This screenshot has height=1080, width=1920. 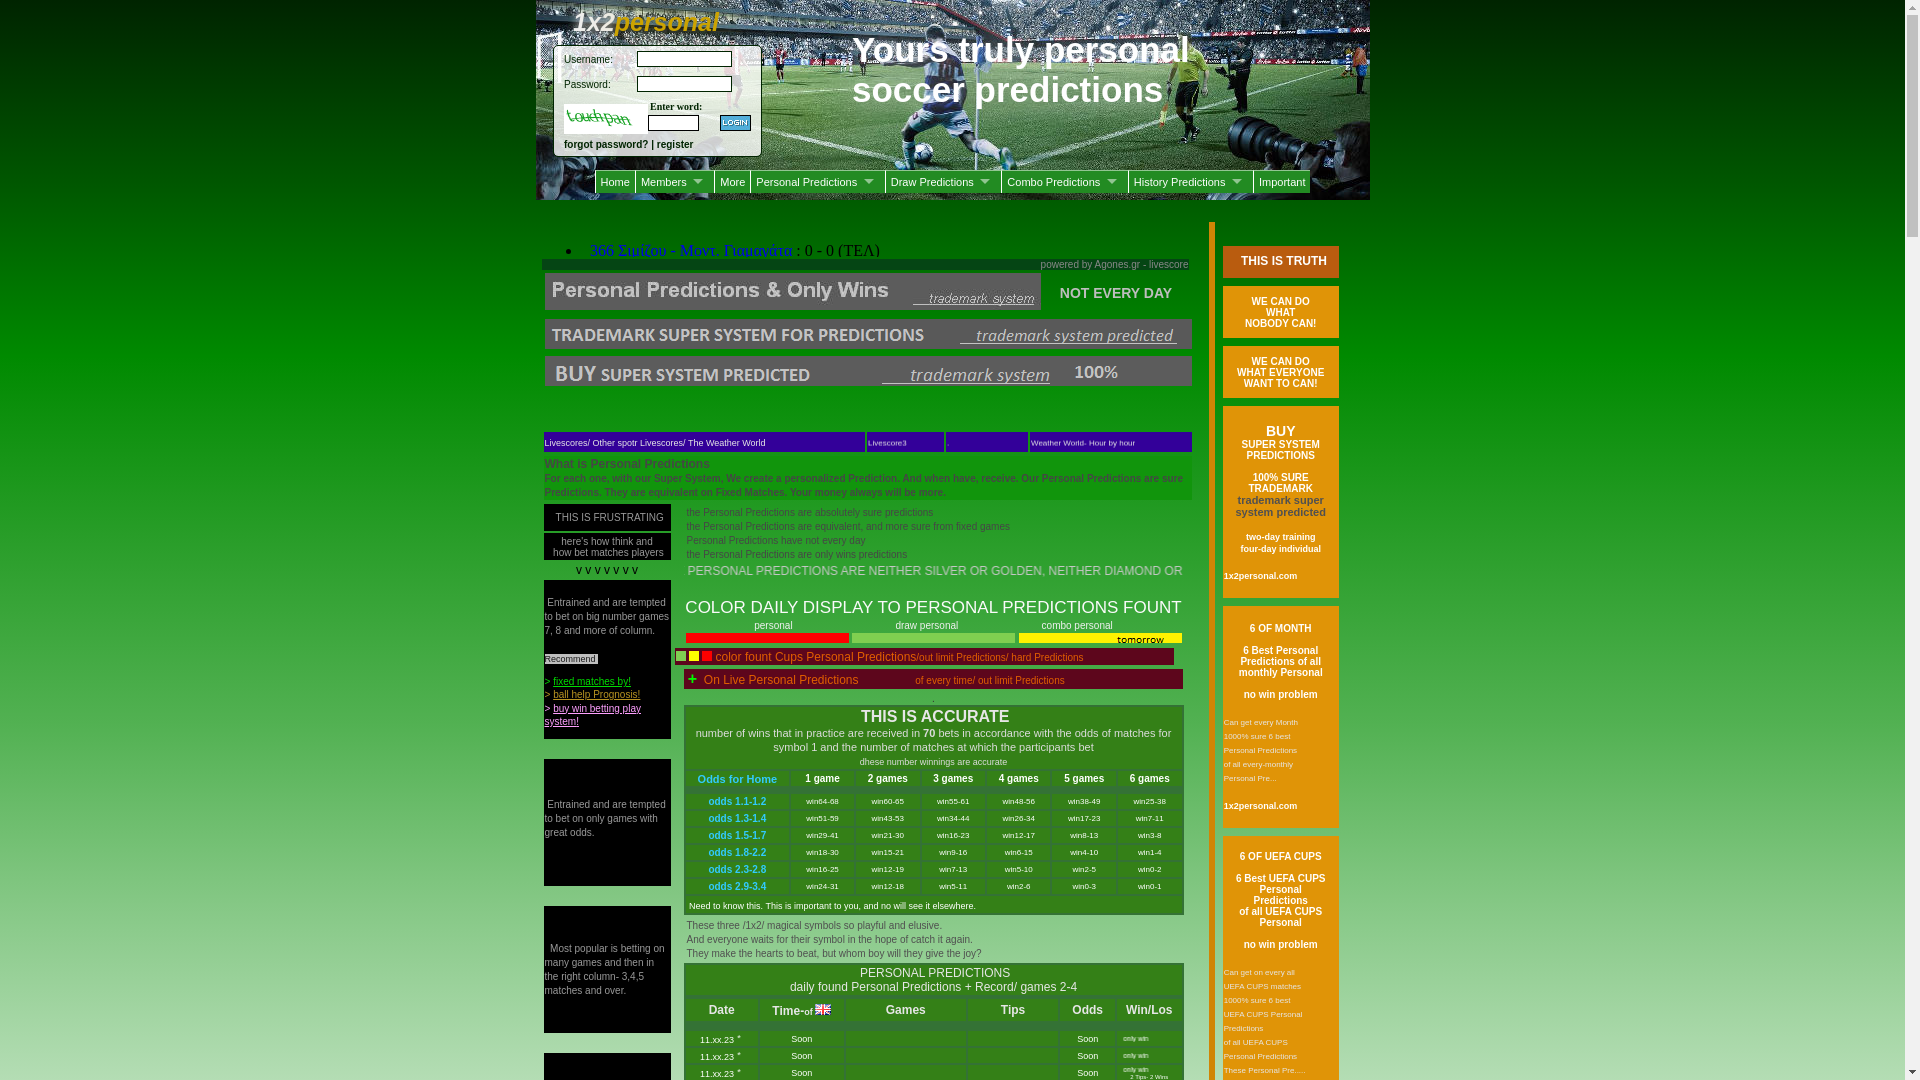 What do you see at coordinates (732, 182) in the screenshot?
I see `More` at bounding box center [732, 182].